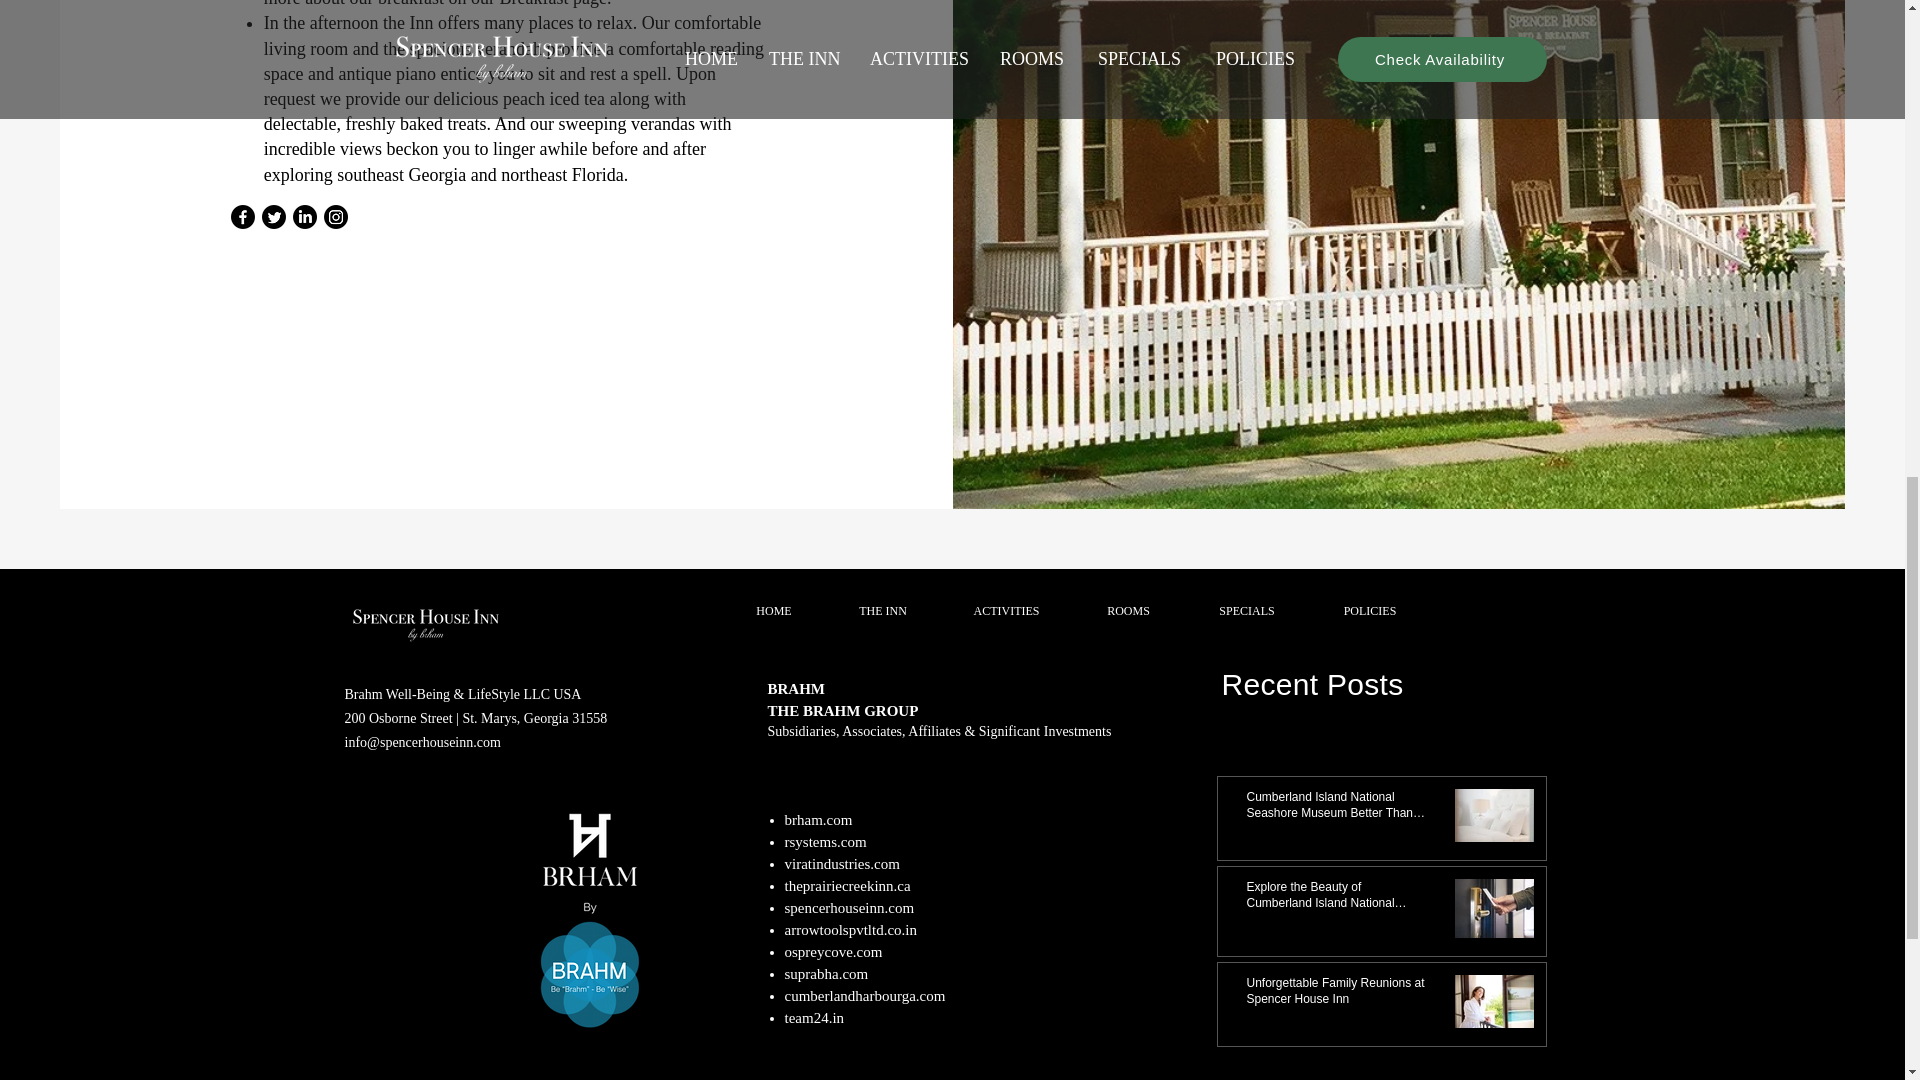 The height and width of the screenshot is (1080, 1920). What do you see at coordinates (832, 952) in the screenshot?
I see `ospreycove.com` at bounding box center [832, 952].